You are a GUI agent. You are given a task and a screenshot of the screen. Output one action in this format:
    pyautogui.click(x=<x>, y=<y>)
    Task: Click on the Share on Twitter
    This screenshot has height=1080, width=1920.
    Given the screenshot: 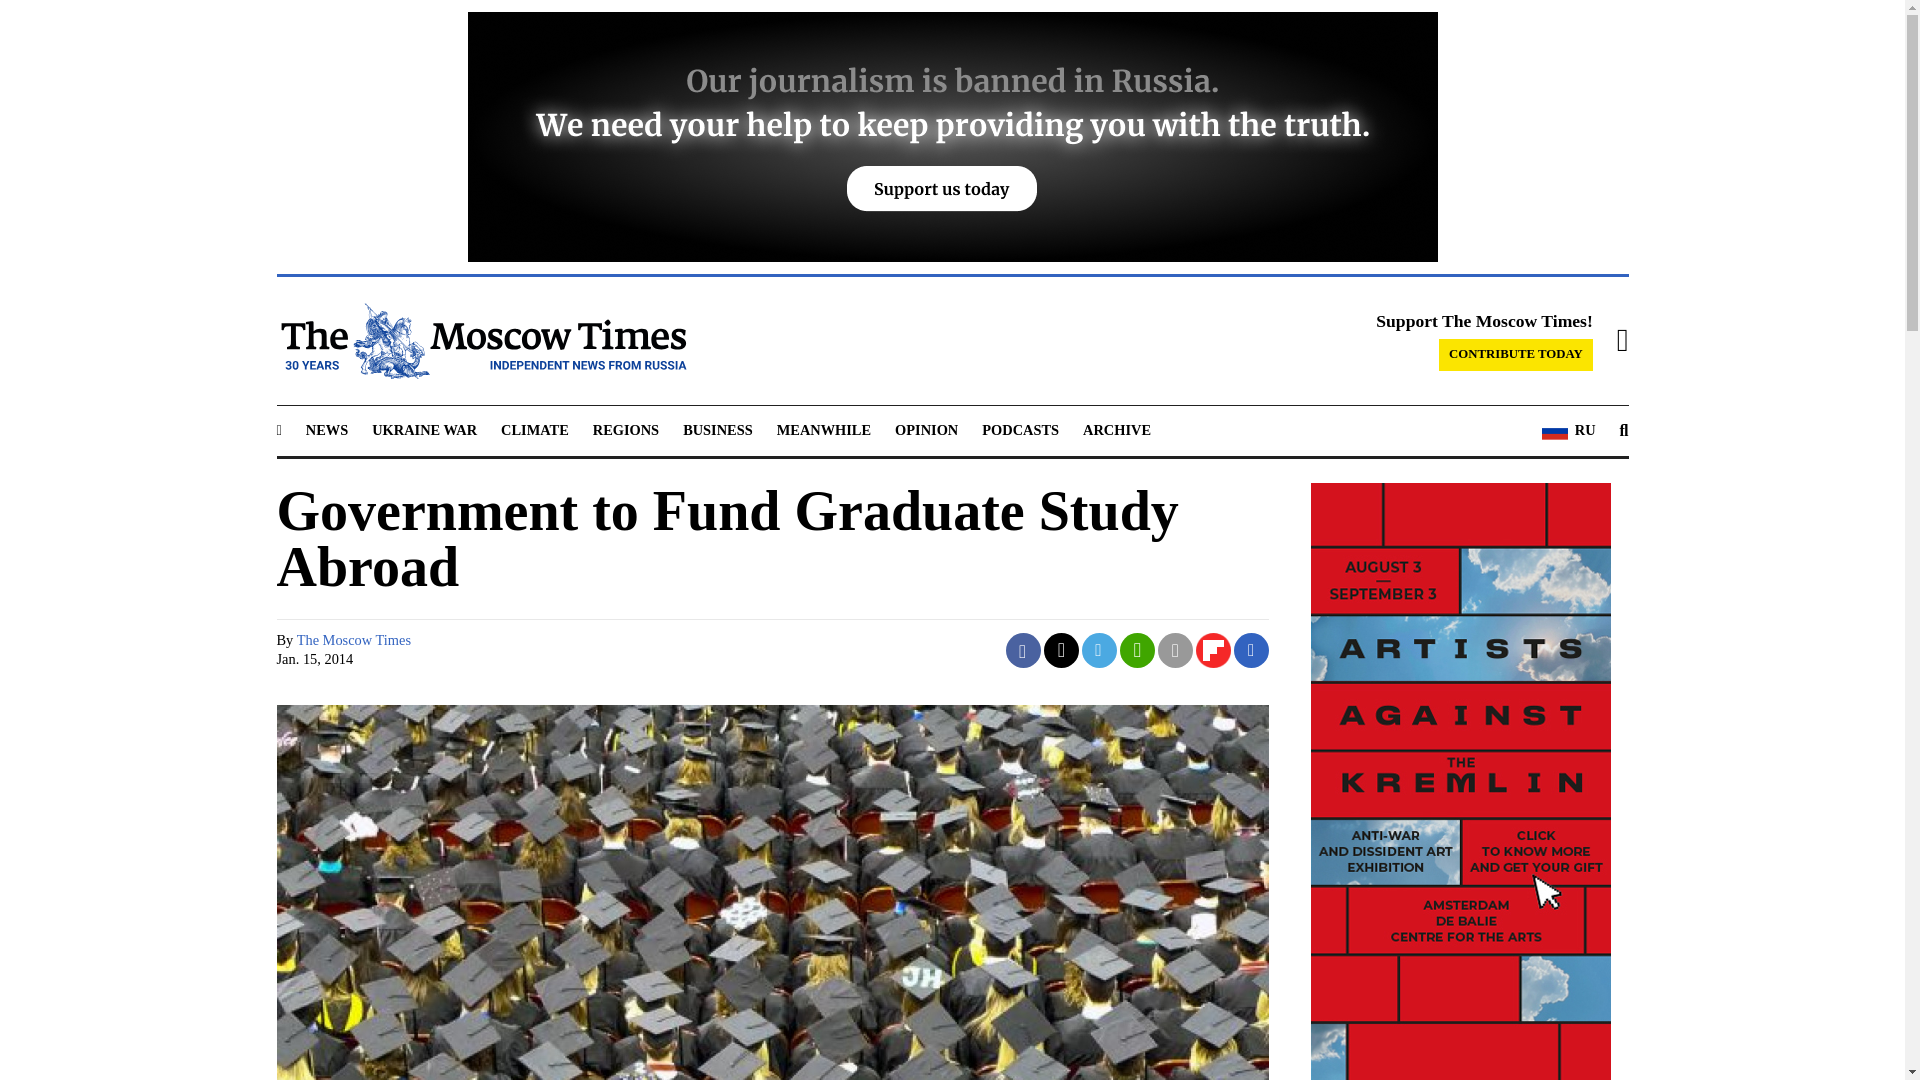 What is the action you would take?
    pyautogui.click(x=1062, y=650)
    